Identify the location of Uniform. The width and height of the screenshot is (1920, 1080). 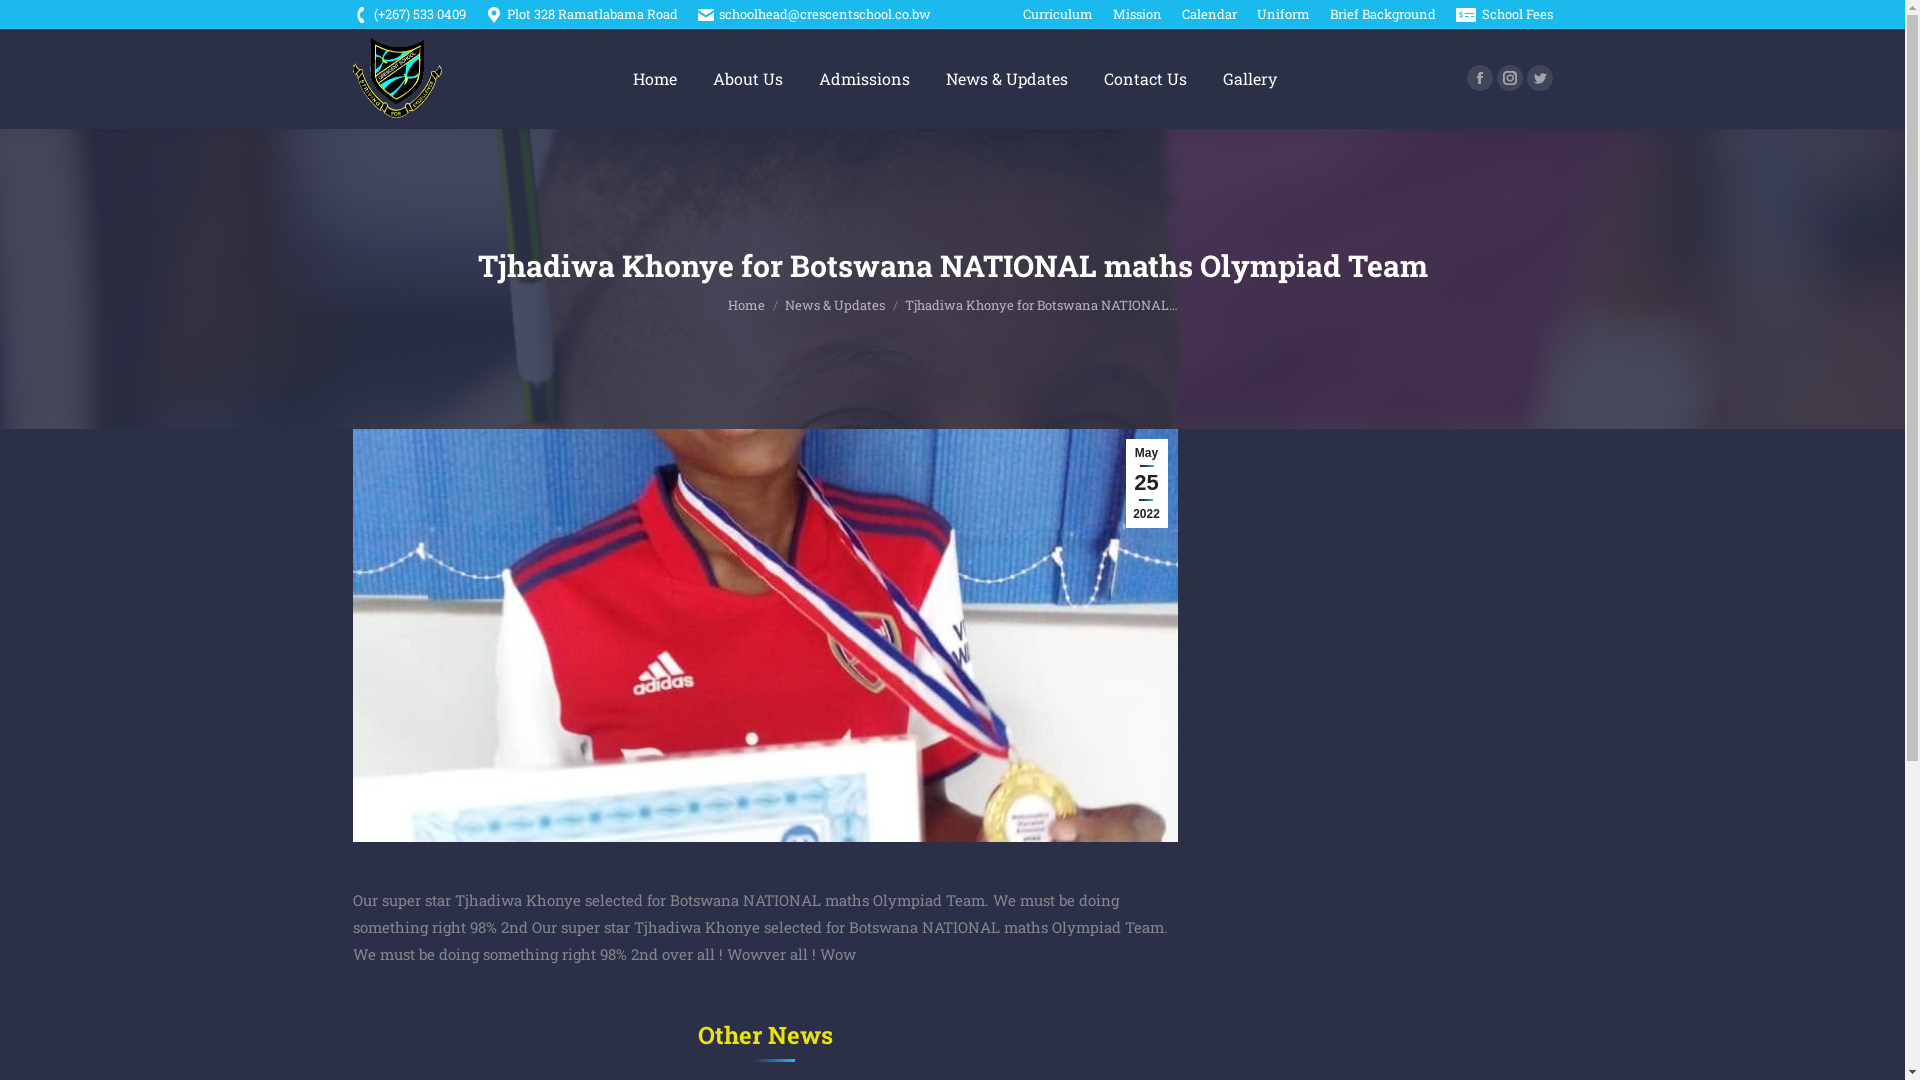
(1282, 14).